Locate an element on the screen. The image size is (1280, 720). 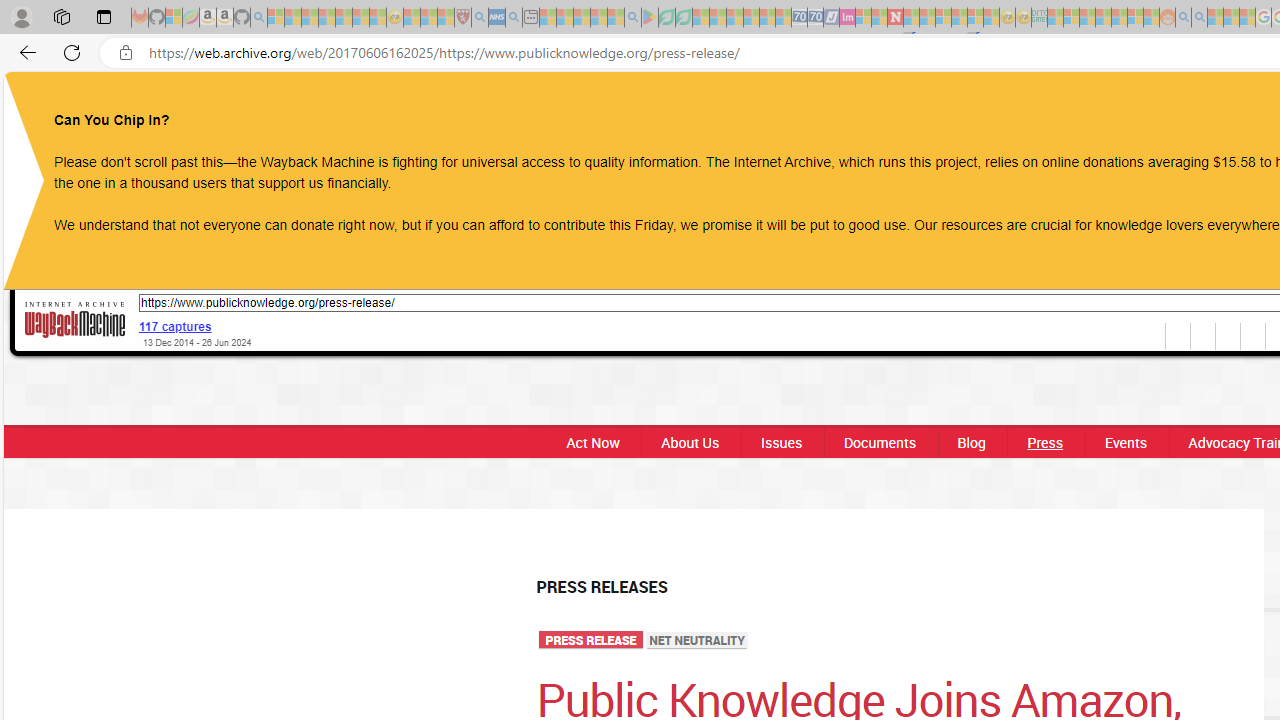
Documents is located at coordinates (879, 442).